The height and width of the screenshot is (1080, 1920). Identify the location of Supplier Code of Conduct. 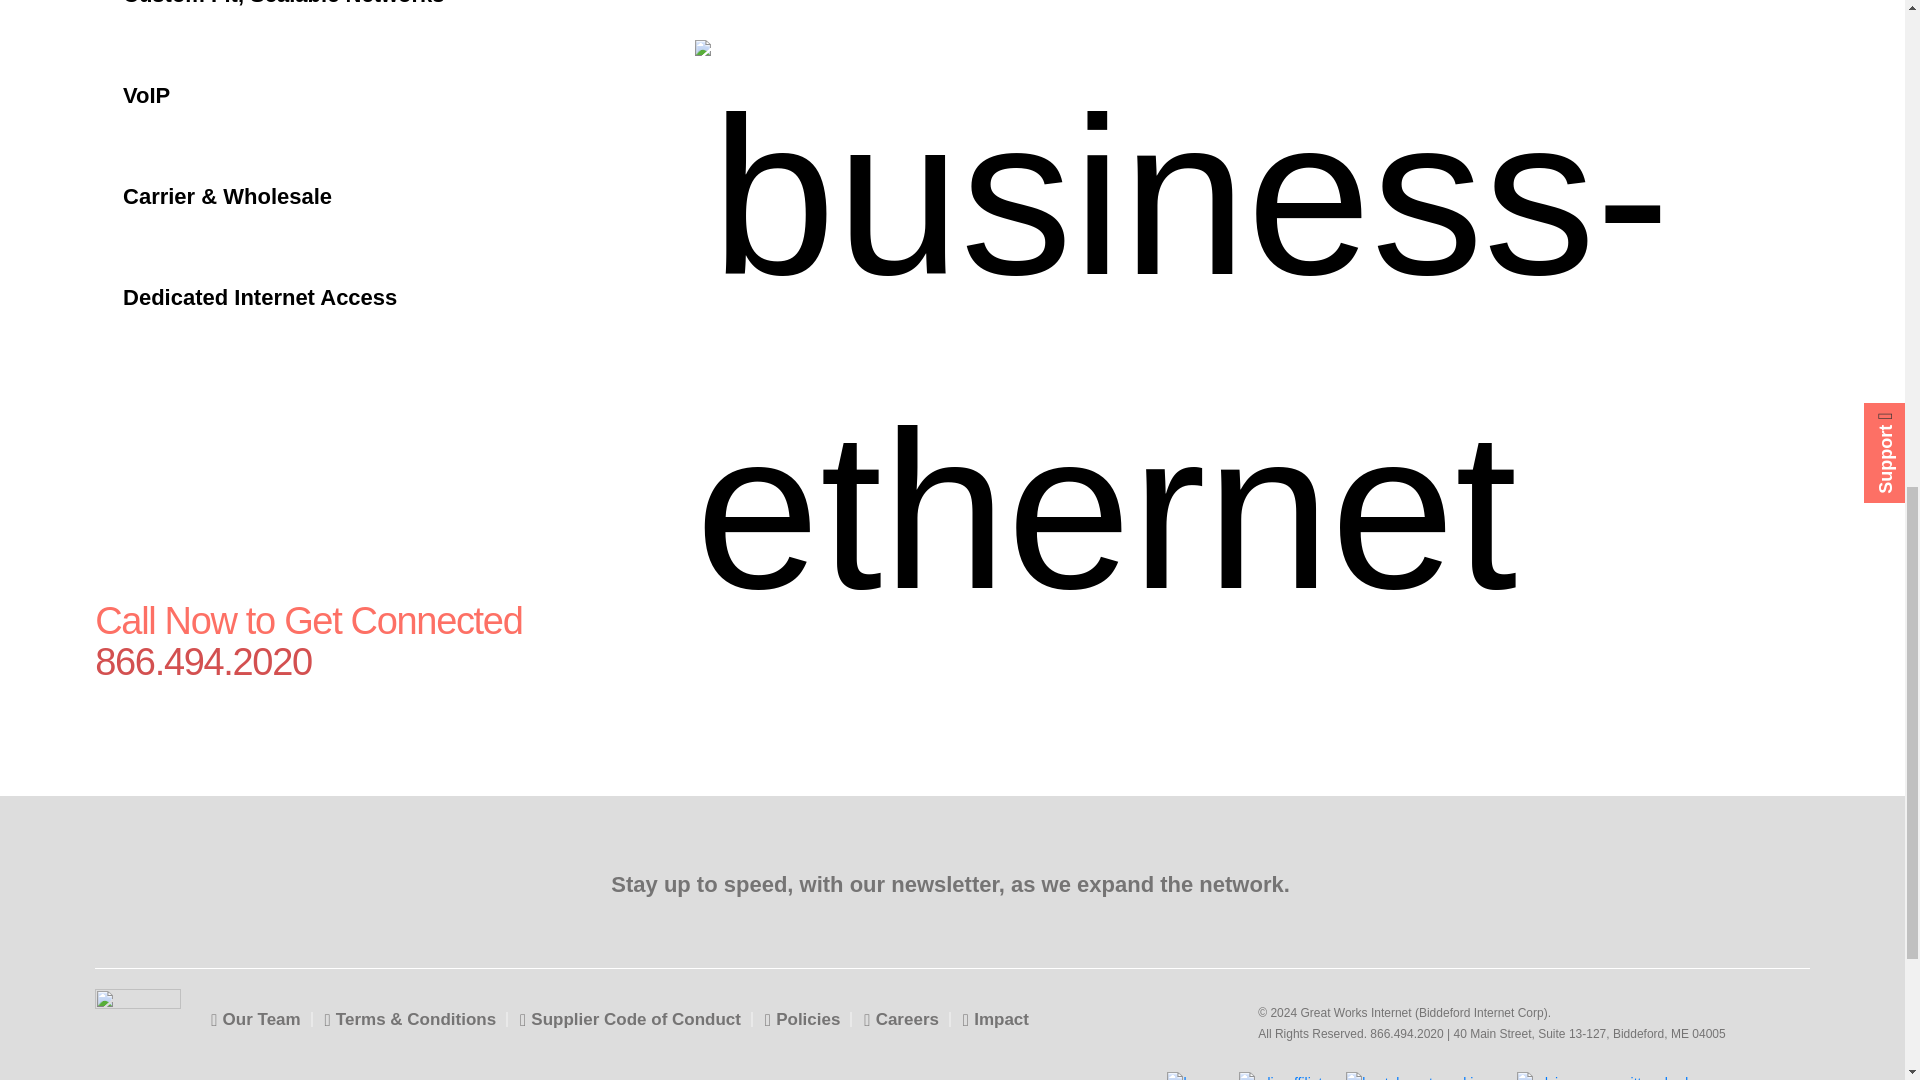
(630, 1019).